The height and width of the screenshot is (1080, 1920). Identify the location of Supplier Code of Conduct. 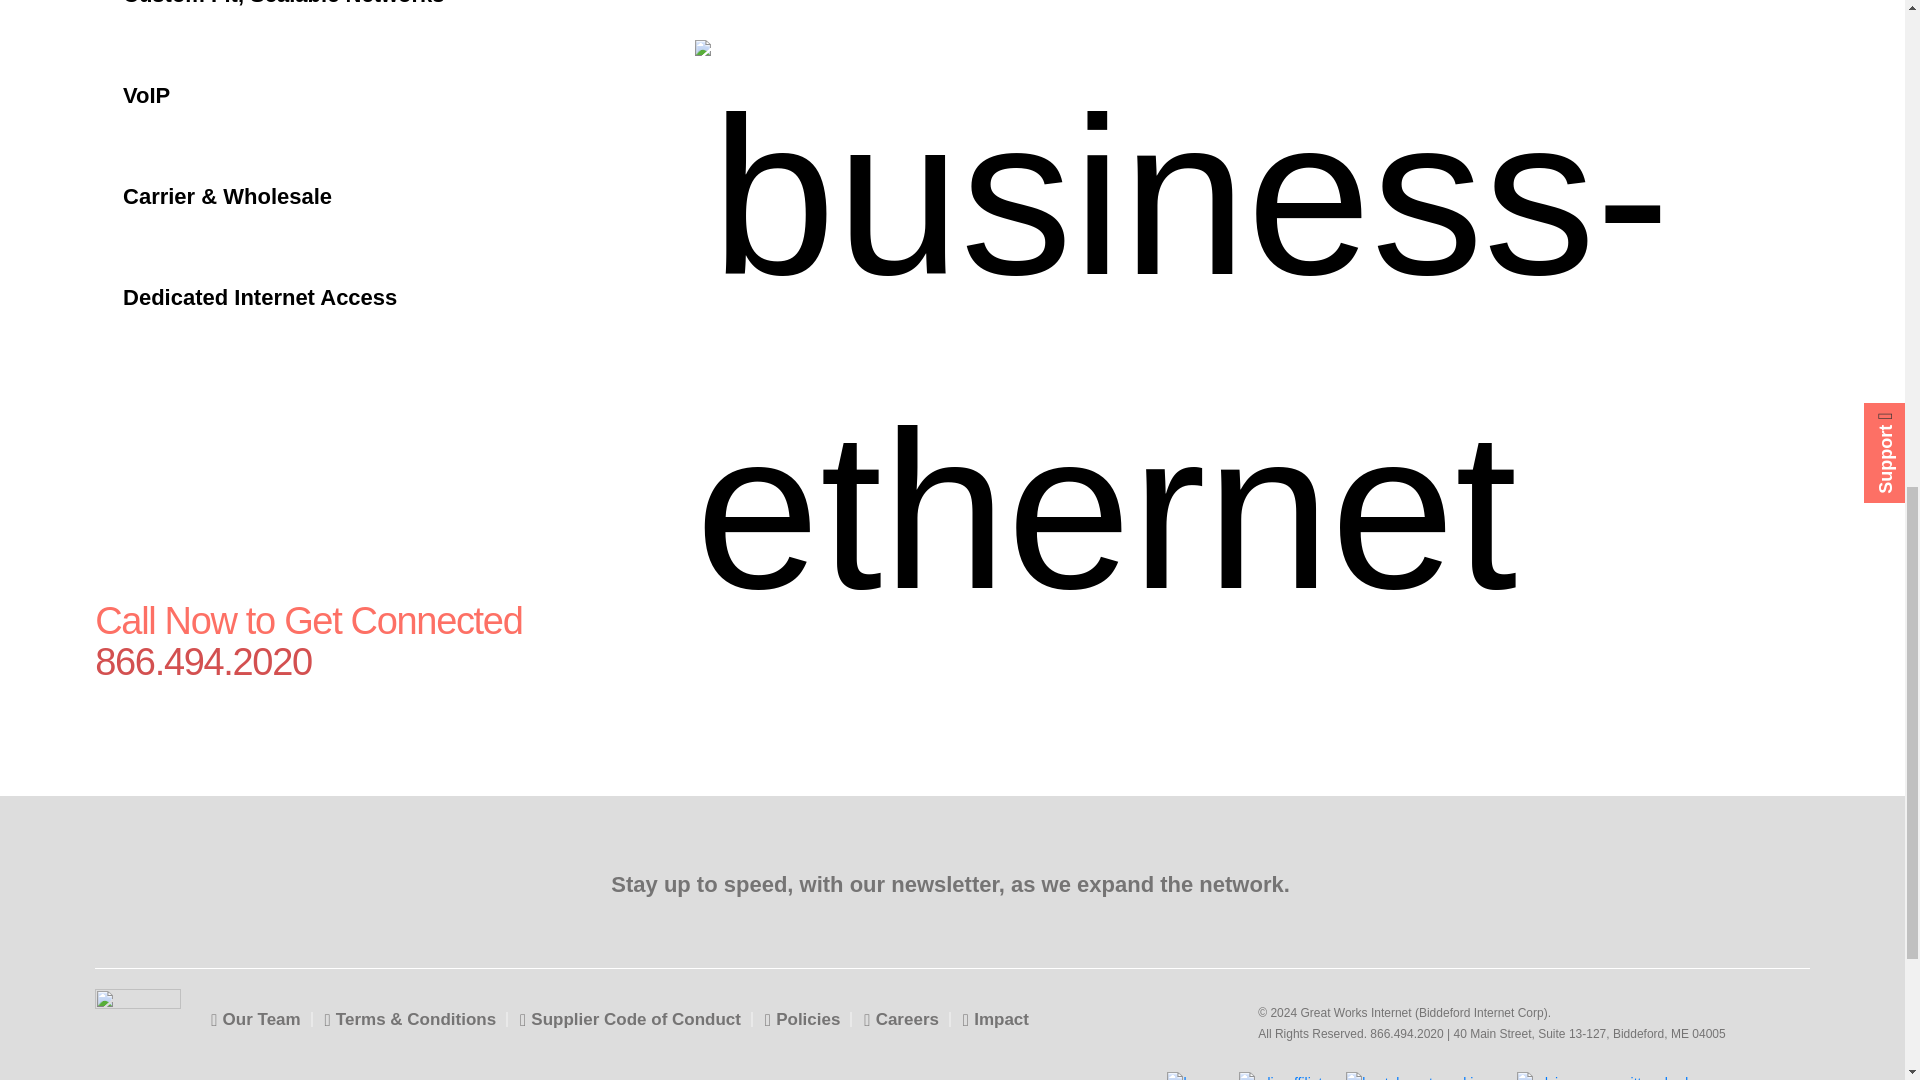
(630, 1019).